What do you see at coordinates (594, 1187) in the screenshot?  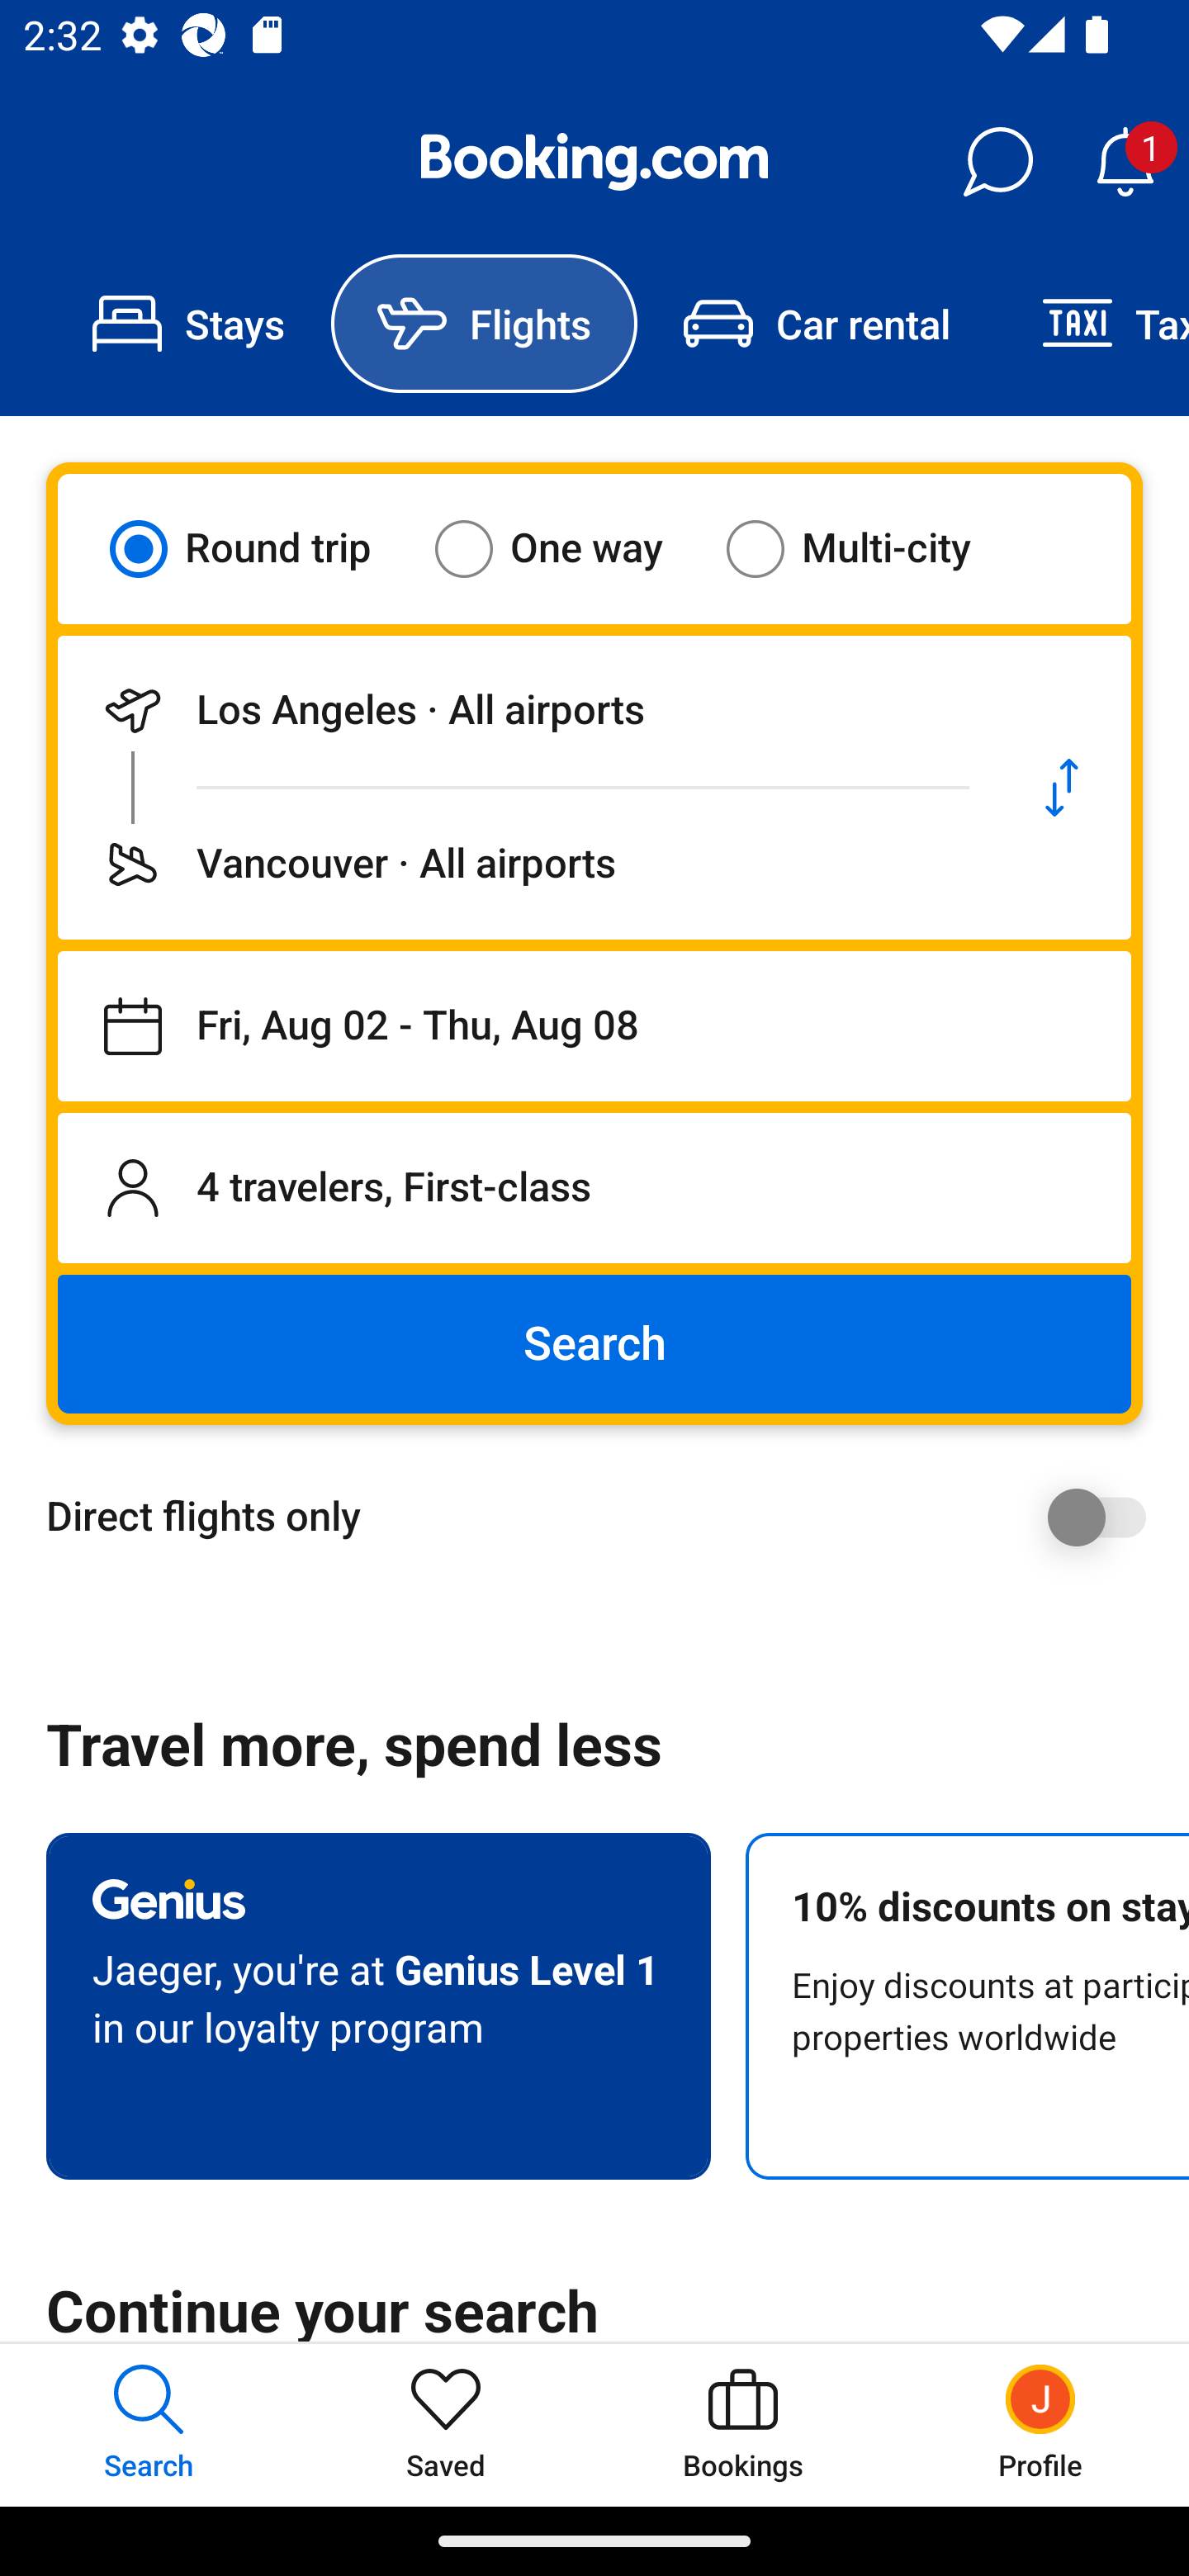 I see `4 travelers, First-class` at bounding box center [594, 1187].